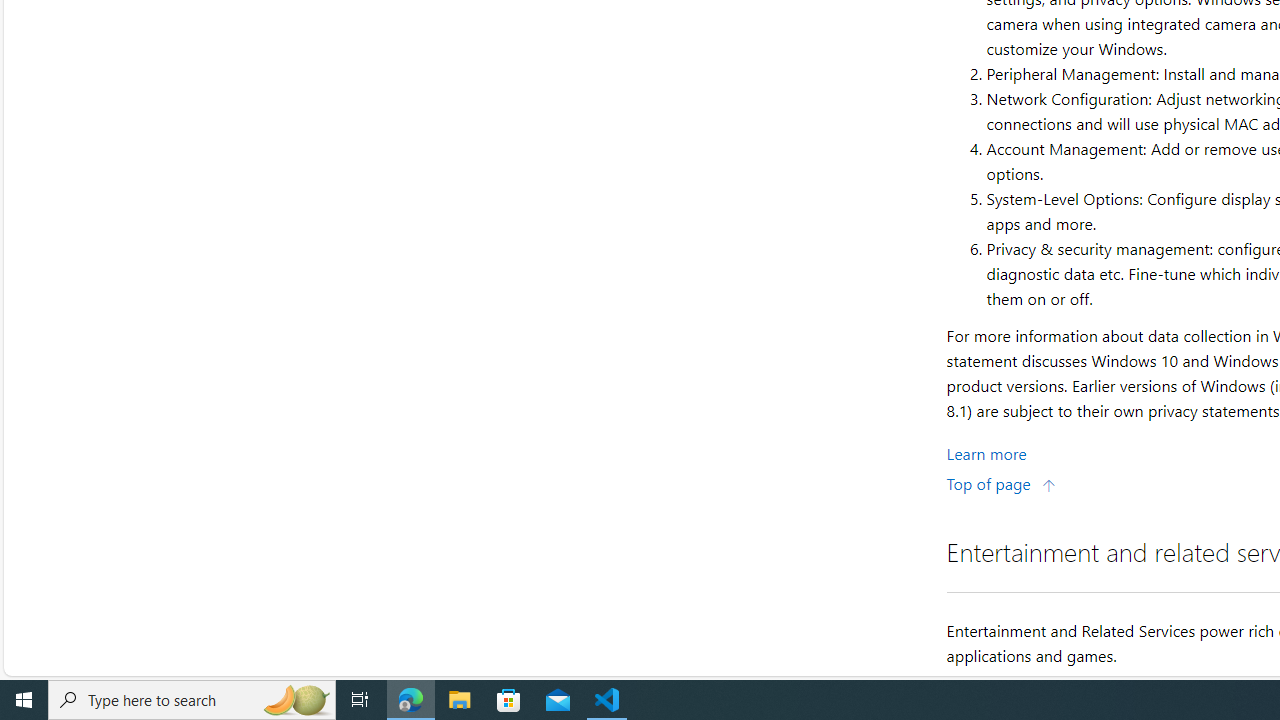  I want to click on Top of page, so click(1001, 482).